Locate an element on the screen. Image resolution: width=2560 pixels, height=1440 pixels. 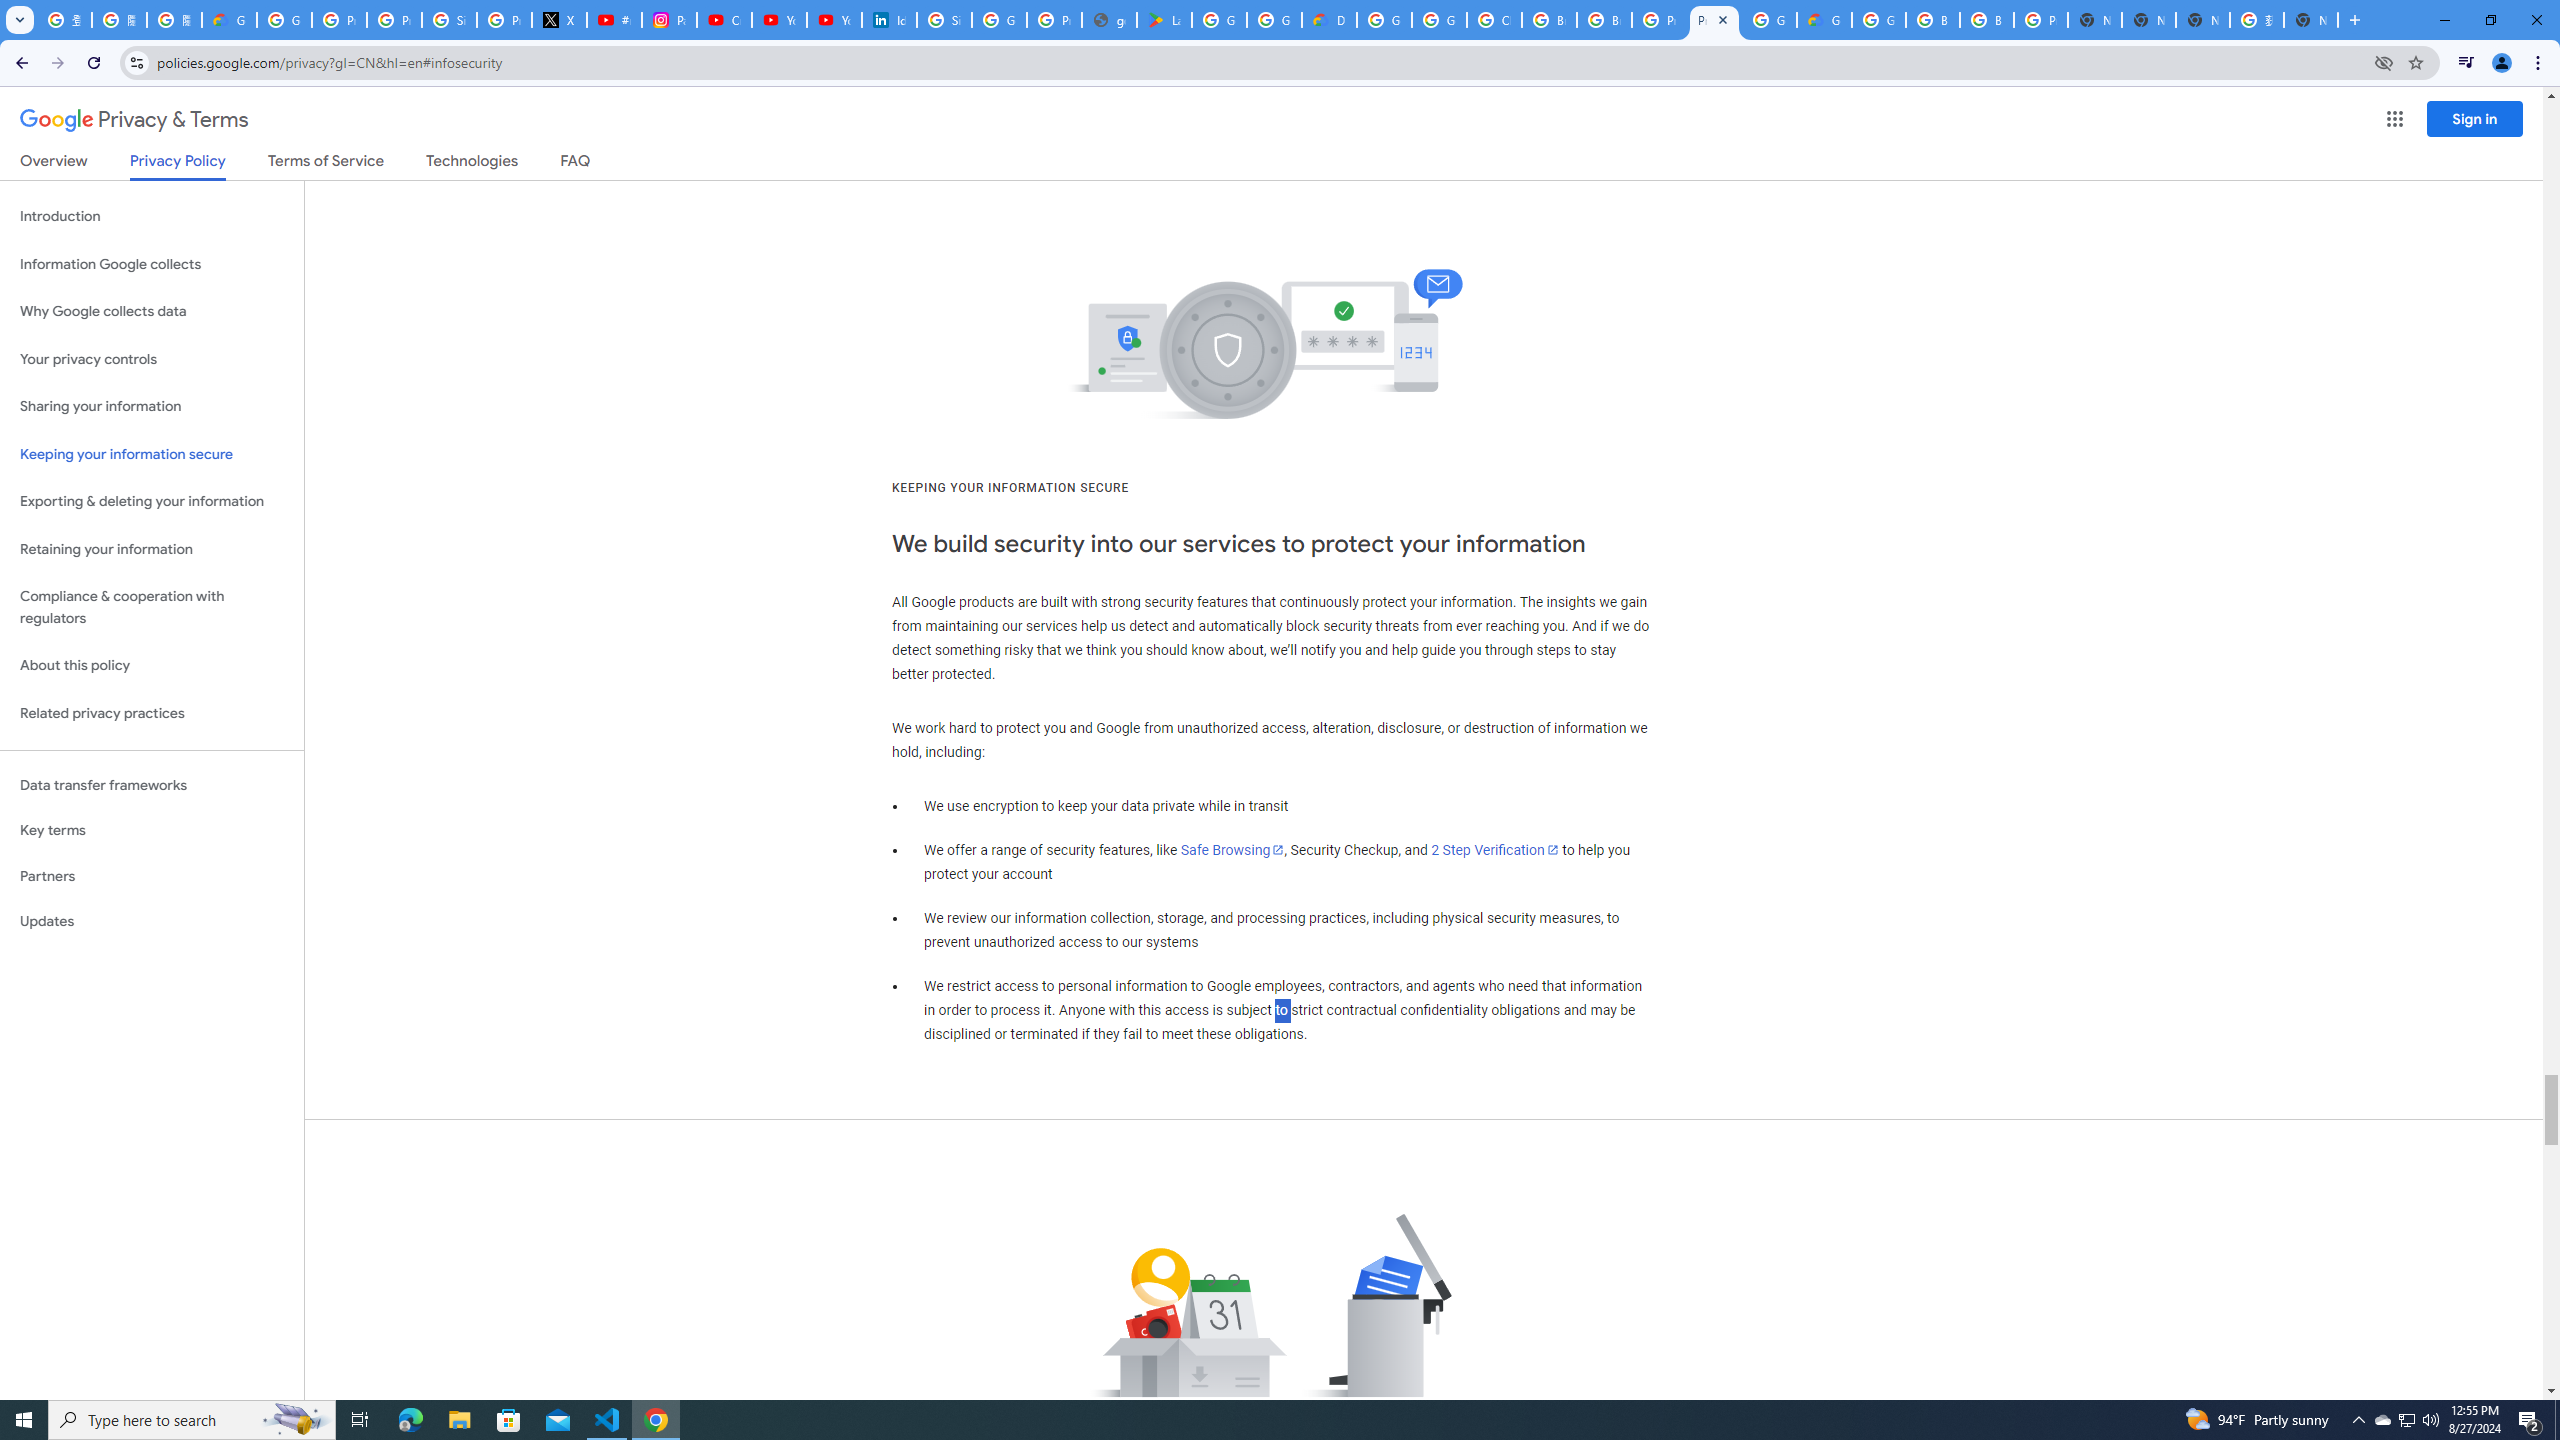
2 Step Verification is located at coordinates (1495, 850).